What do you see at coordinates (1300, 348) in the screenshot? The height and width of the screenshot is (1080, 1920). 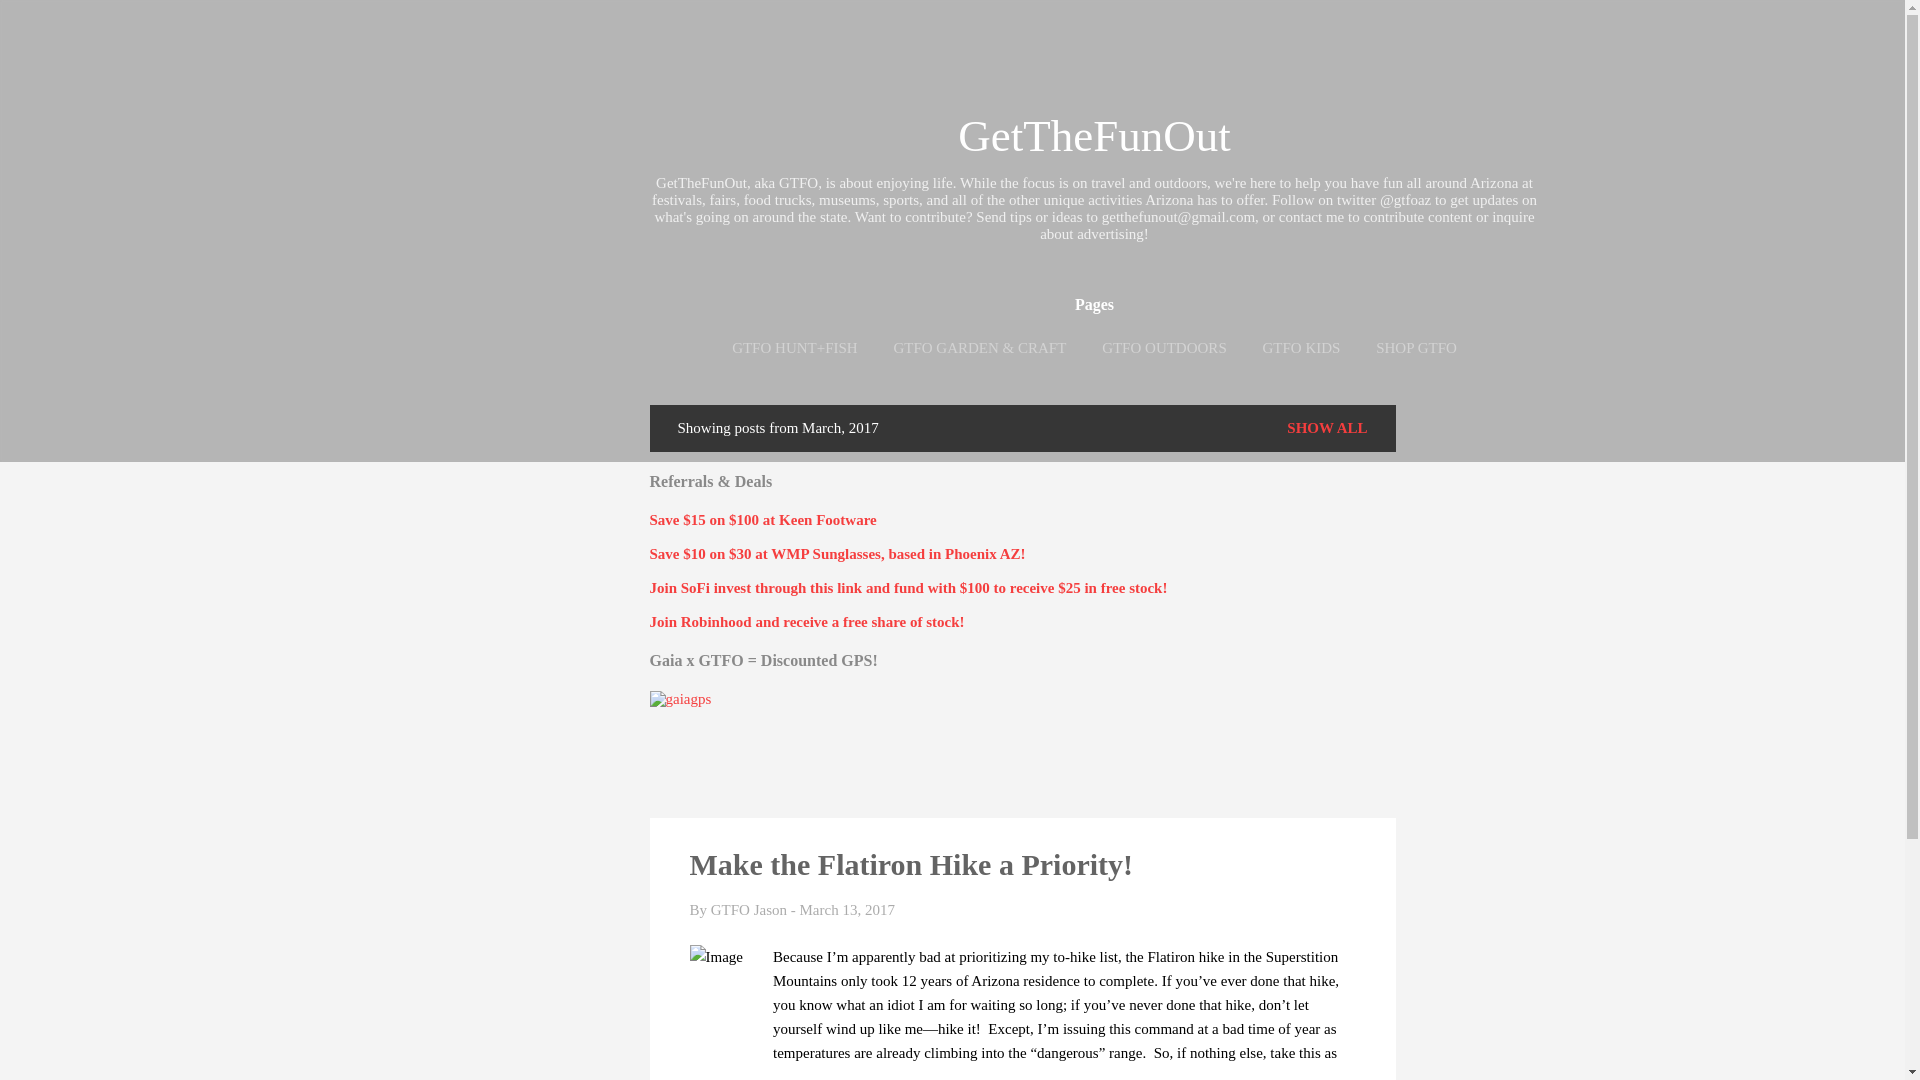 I see `GTFO KIDS` at bounding box center [1300, 348].